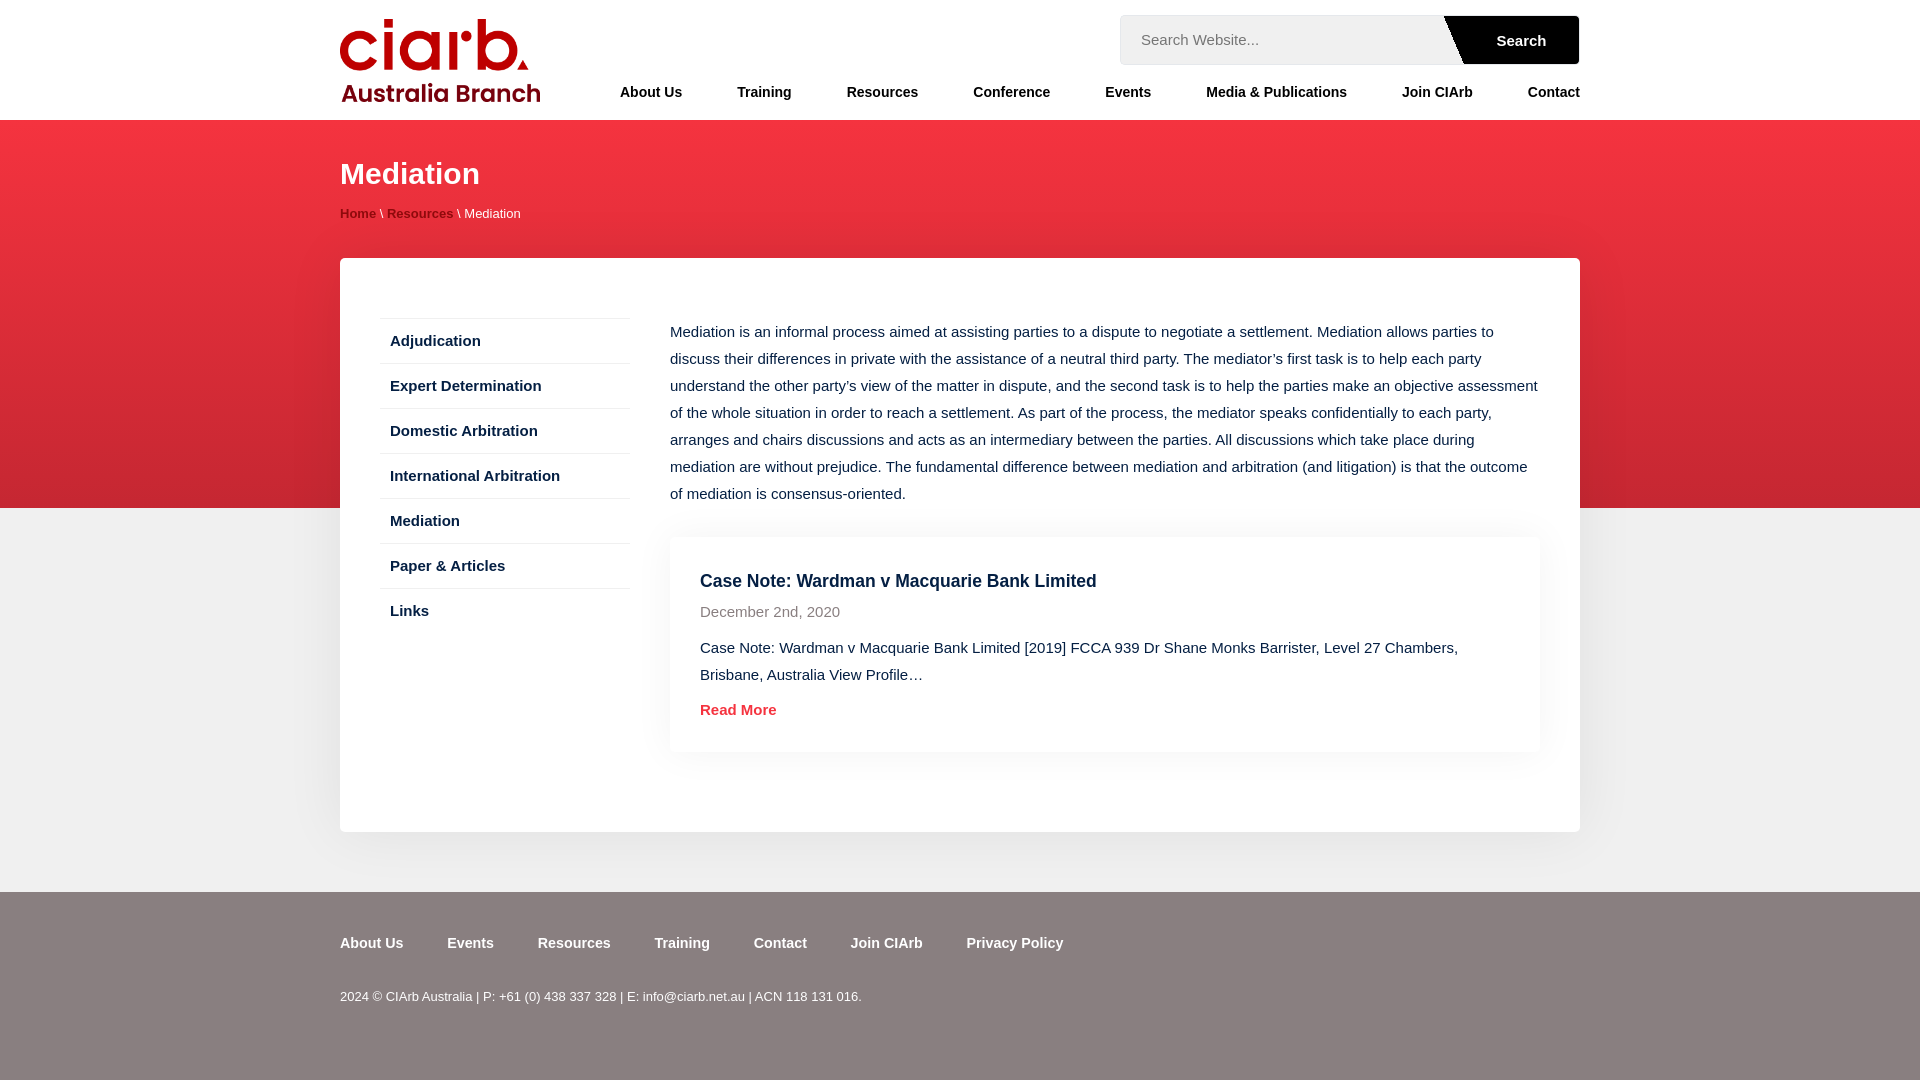  What do you see at coordinates (439, 60) in the screenshot?
I see `Chartered Institute of Arbitrators Australia` at bounding box center [439, 60].